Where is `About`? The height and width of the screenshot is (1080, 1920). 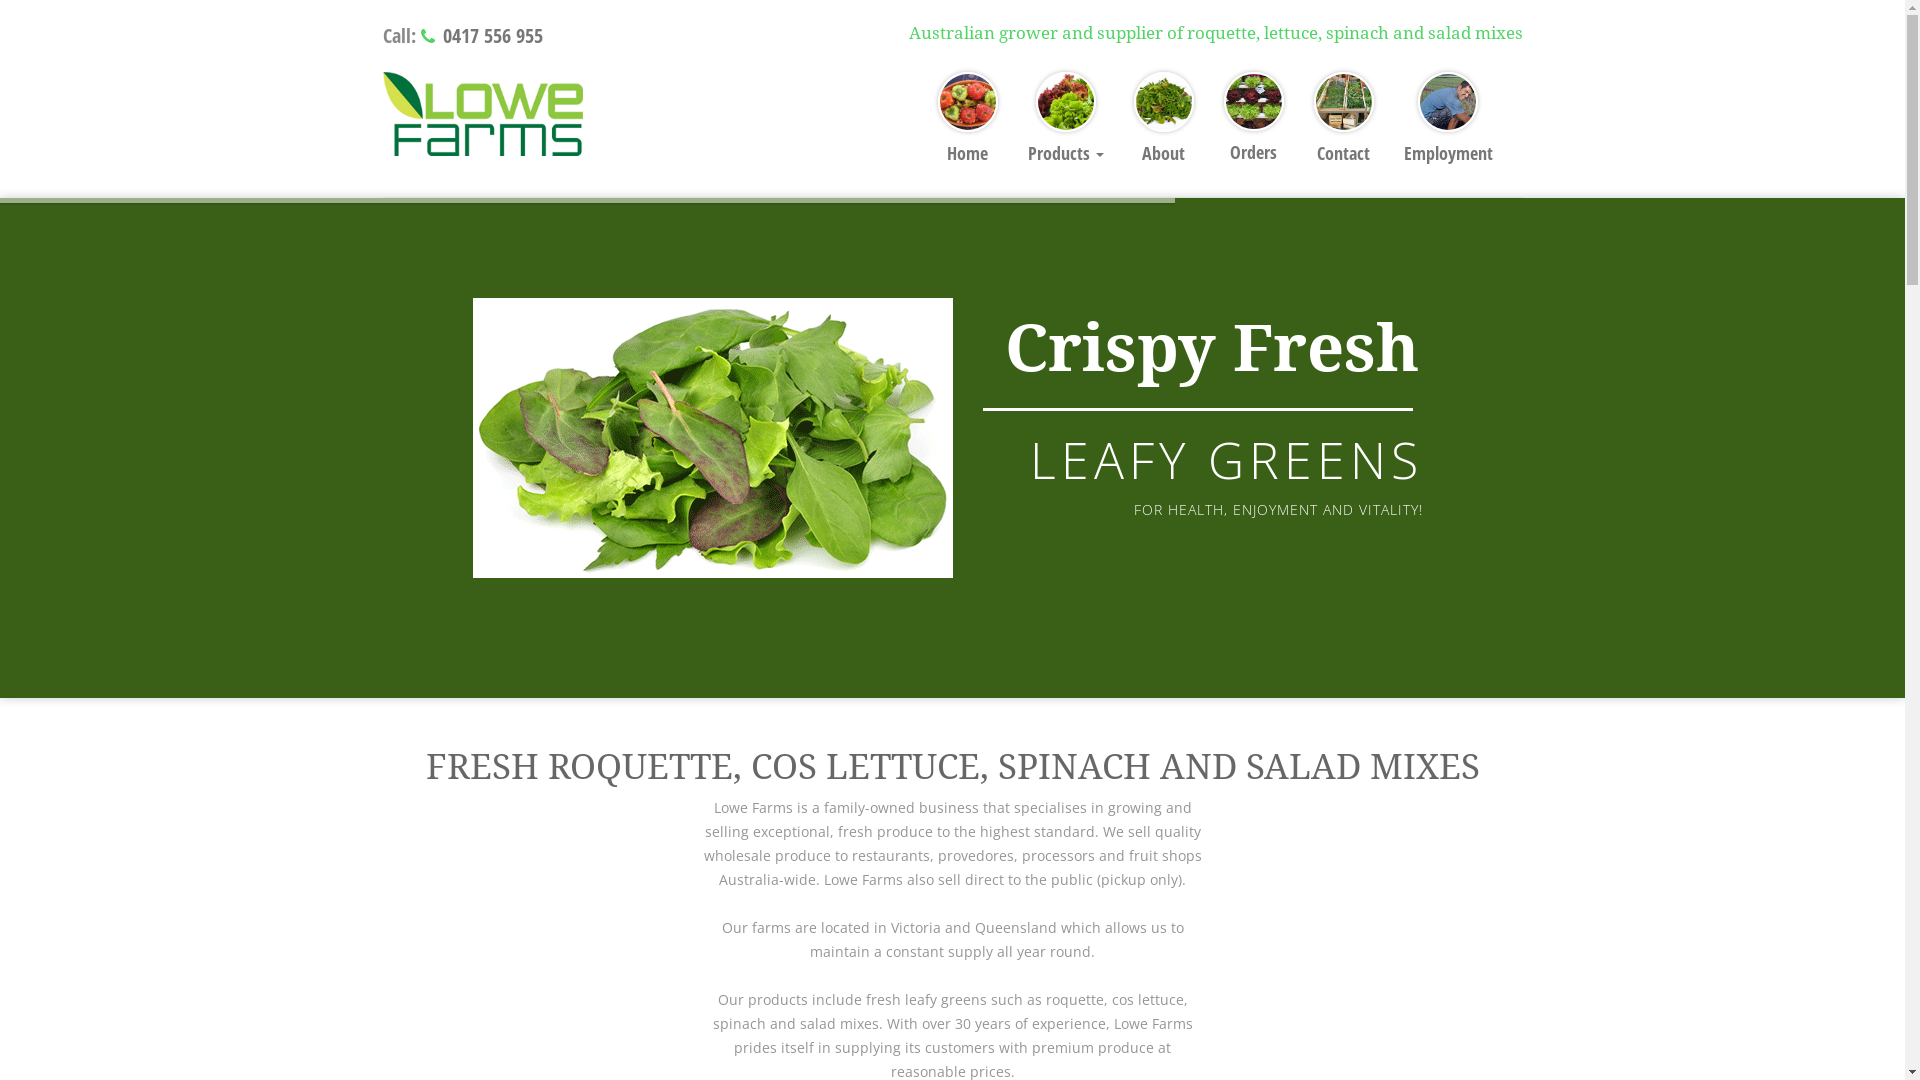
About is located at coordinates (1163, 127).